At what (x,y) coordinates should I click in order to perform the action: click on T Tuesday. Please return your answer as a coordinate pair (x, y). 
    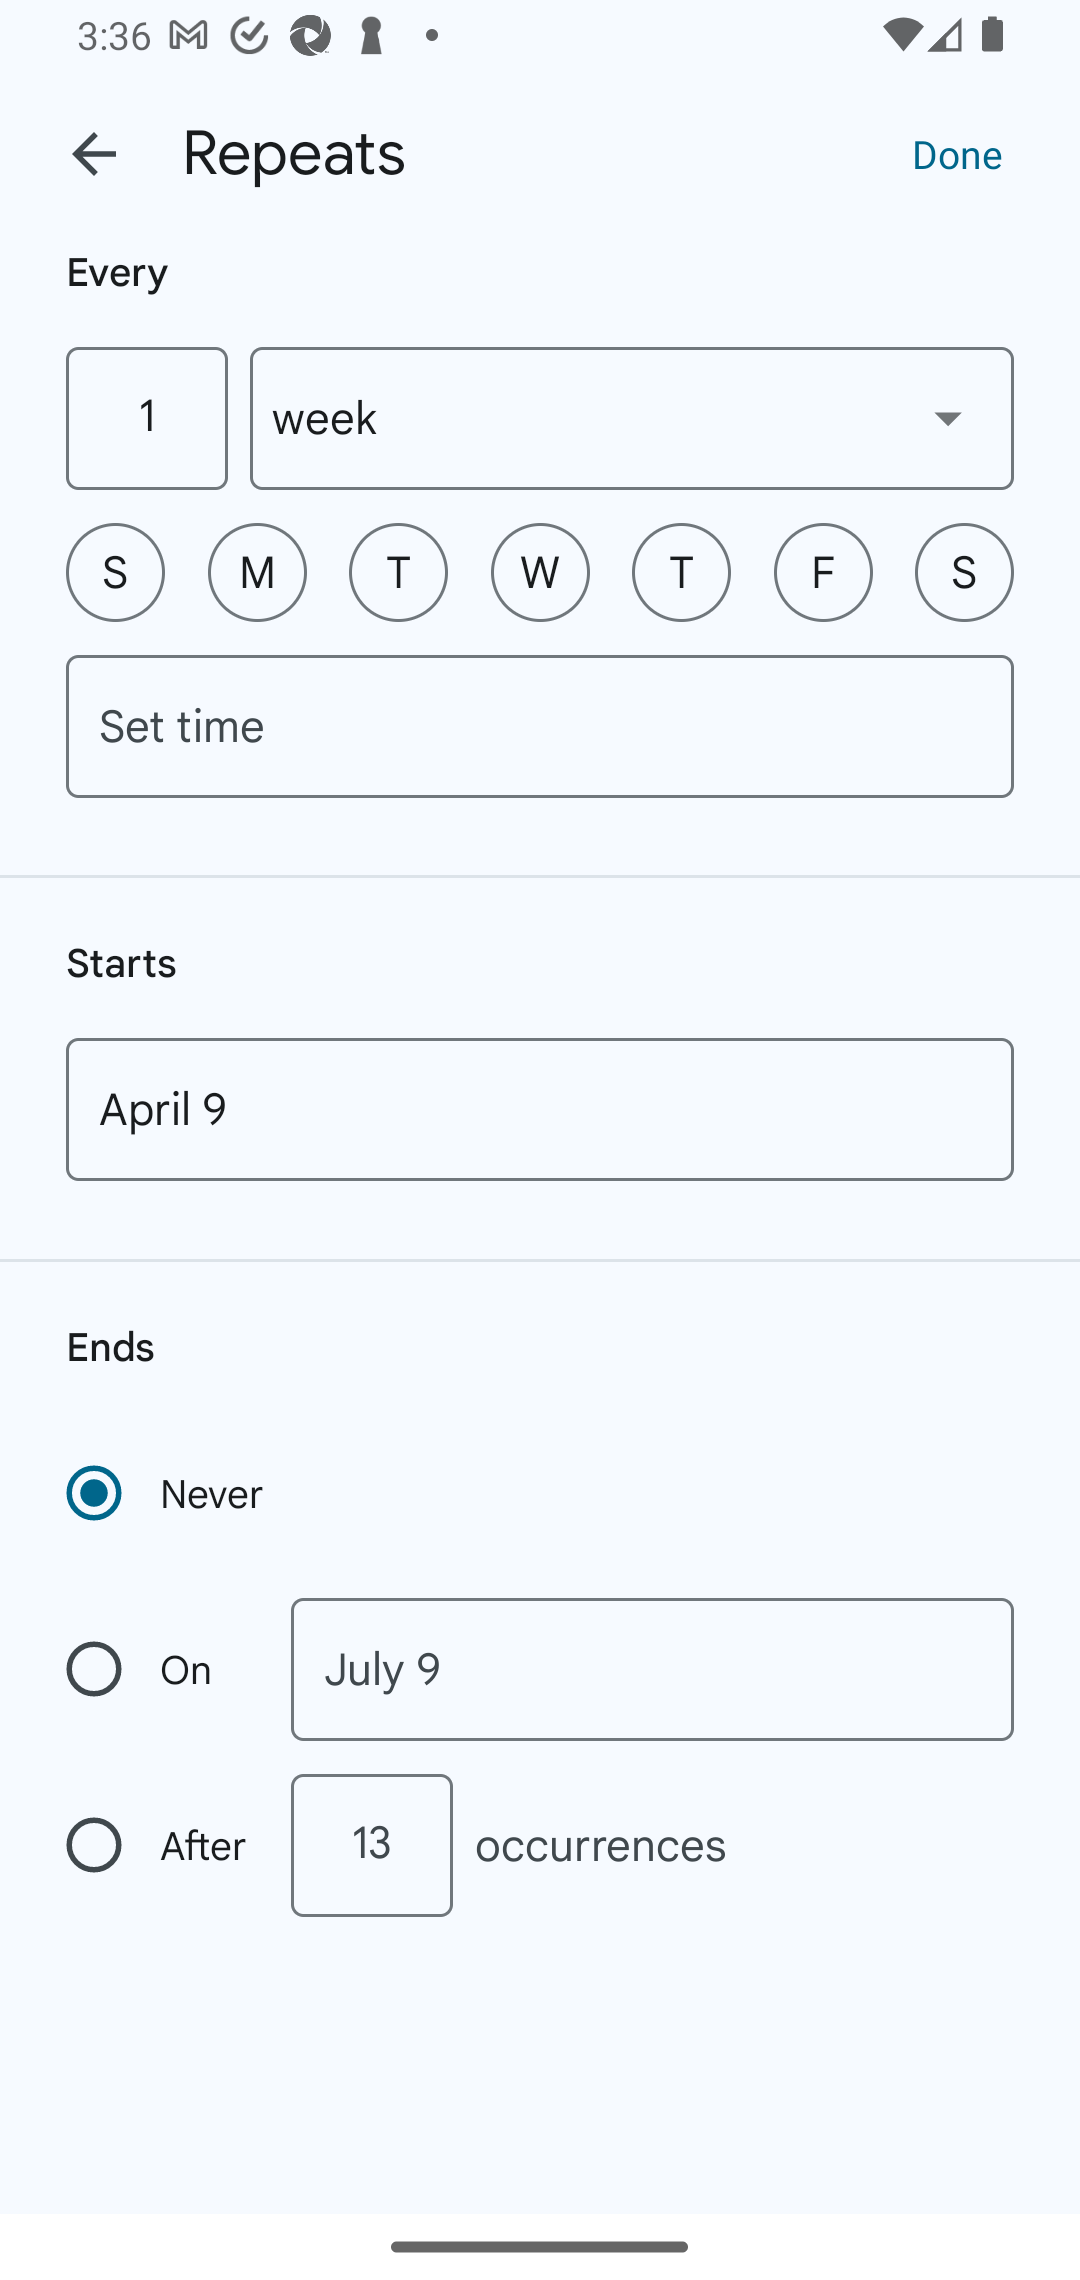
    Looking at the image, I should click on (398, 572).